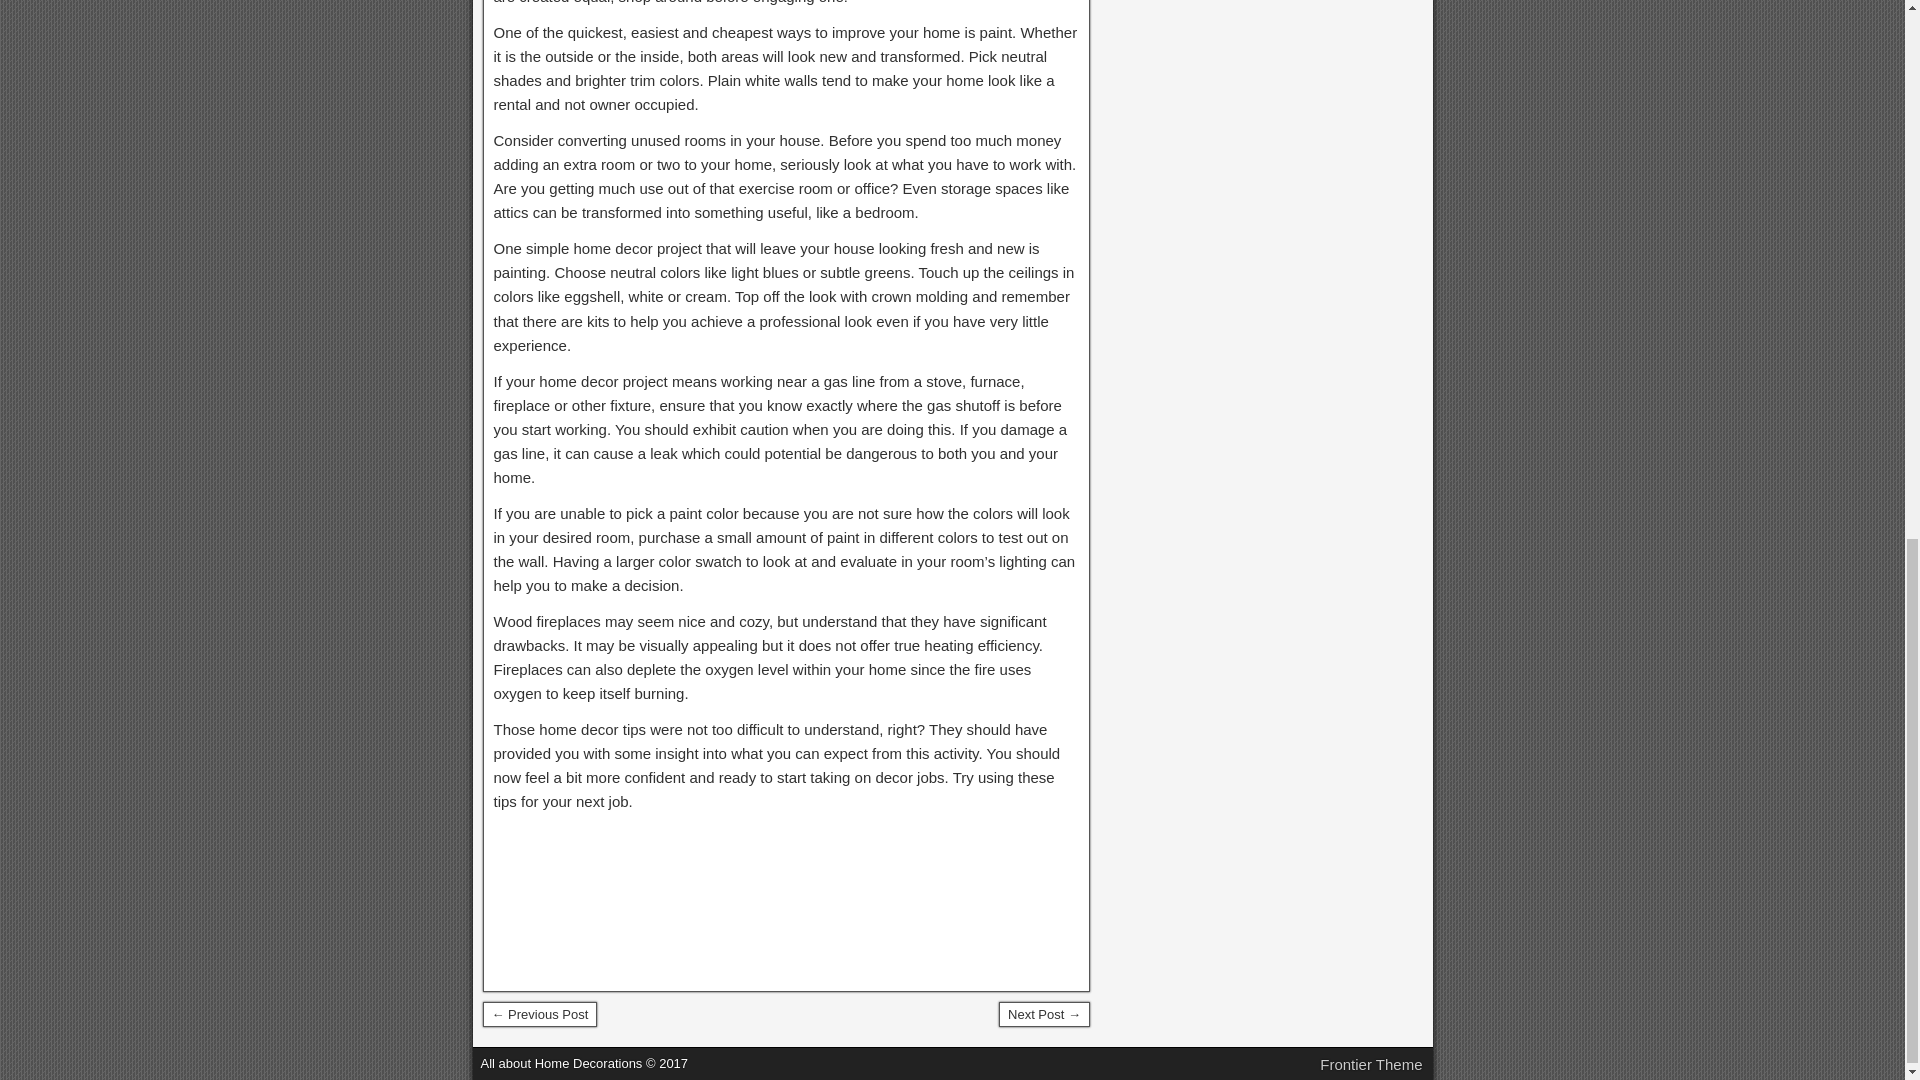 The width and height of the screenshot is (1920, 1080). I want to click on Frontier Theme, so click(1371, 1064).